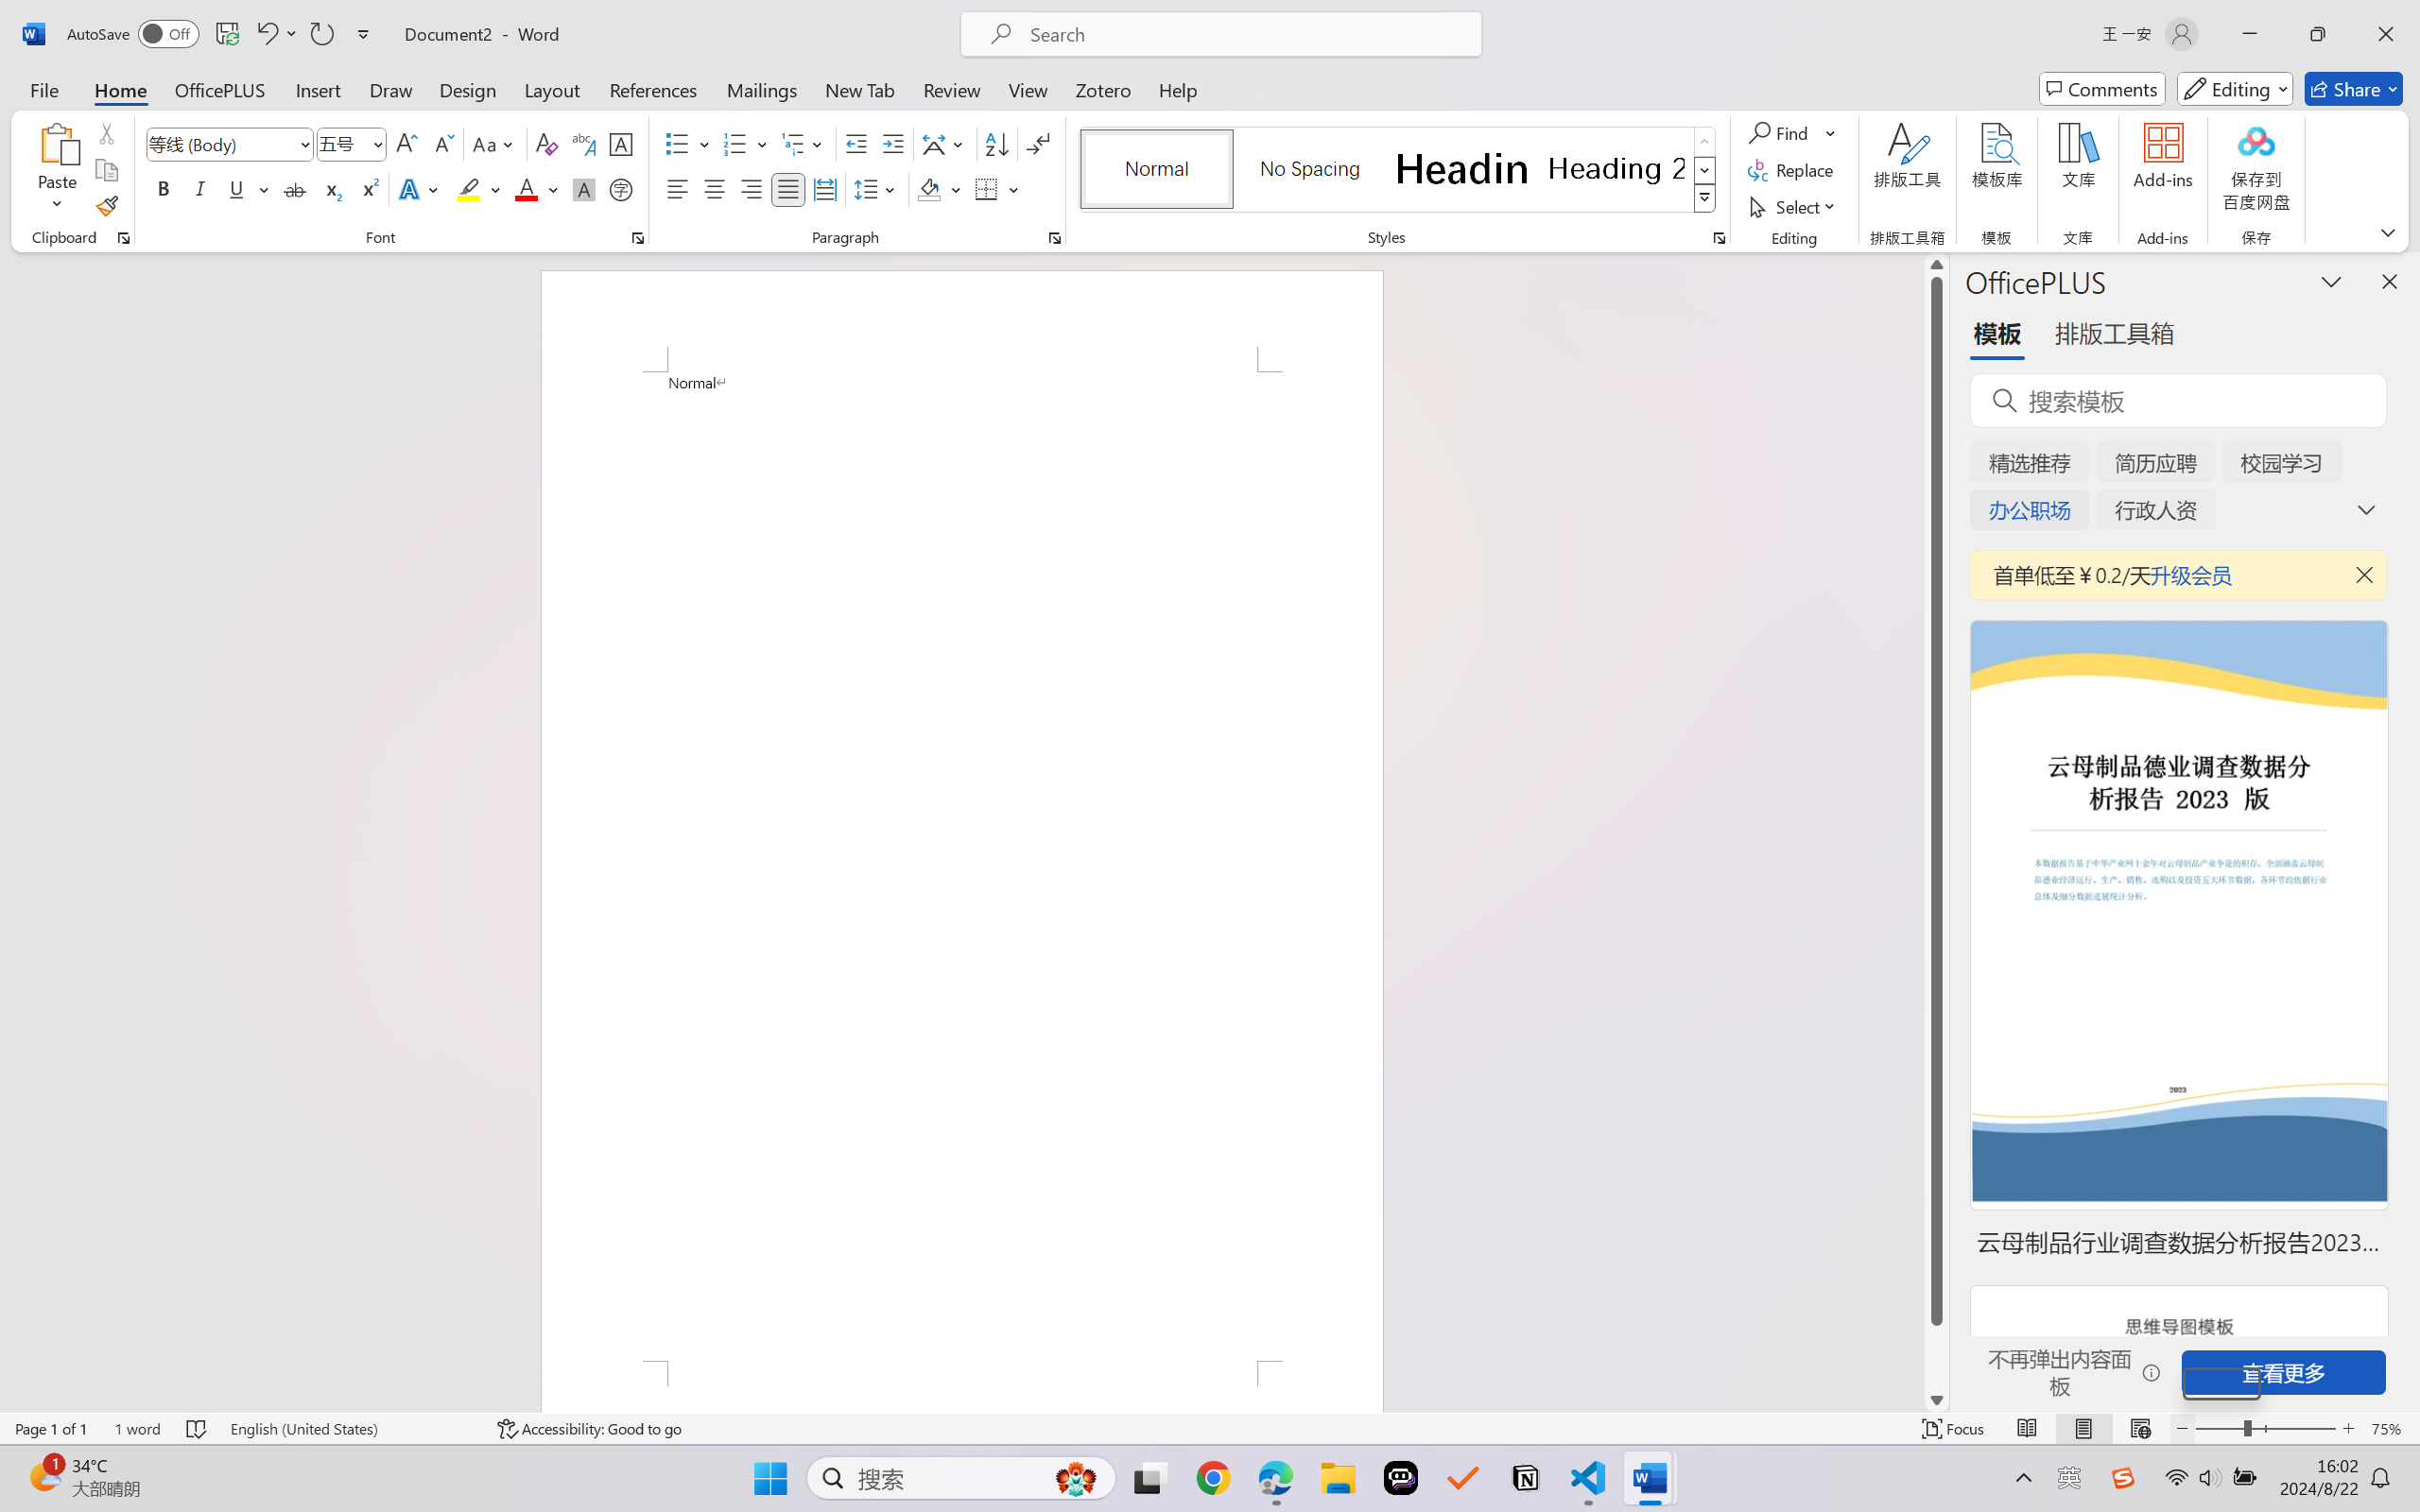 This screenshot has height=1512, width=2420. Describe the element at coordinates (276, 34) in the screenshot. I see `Undo Apply Quick Style` at that location.